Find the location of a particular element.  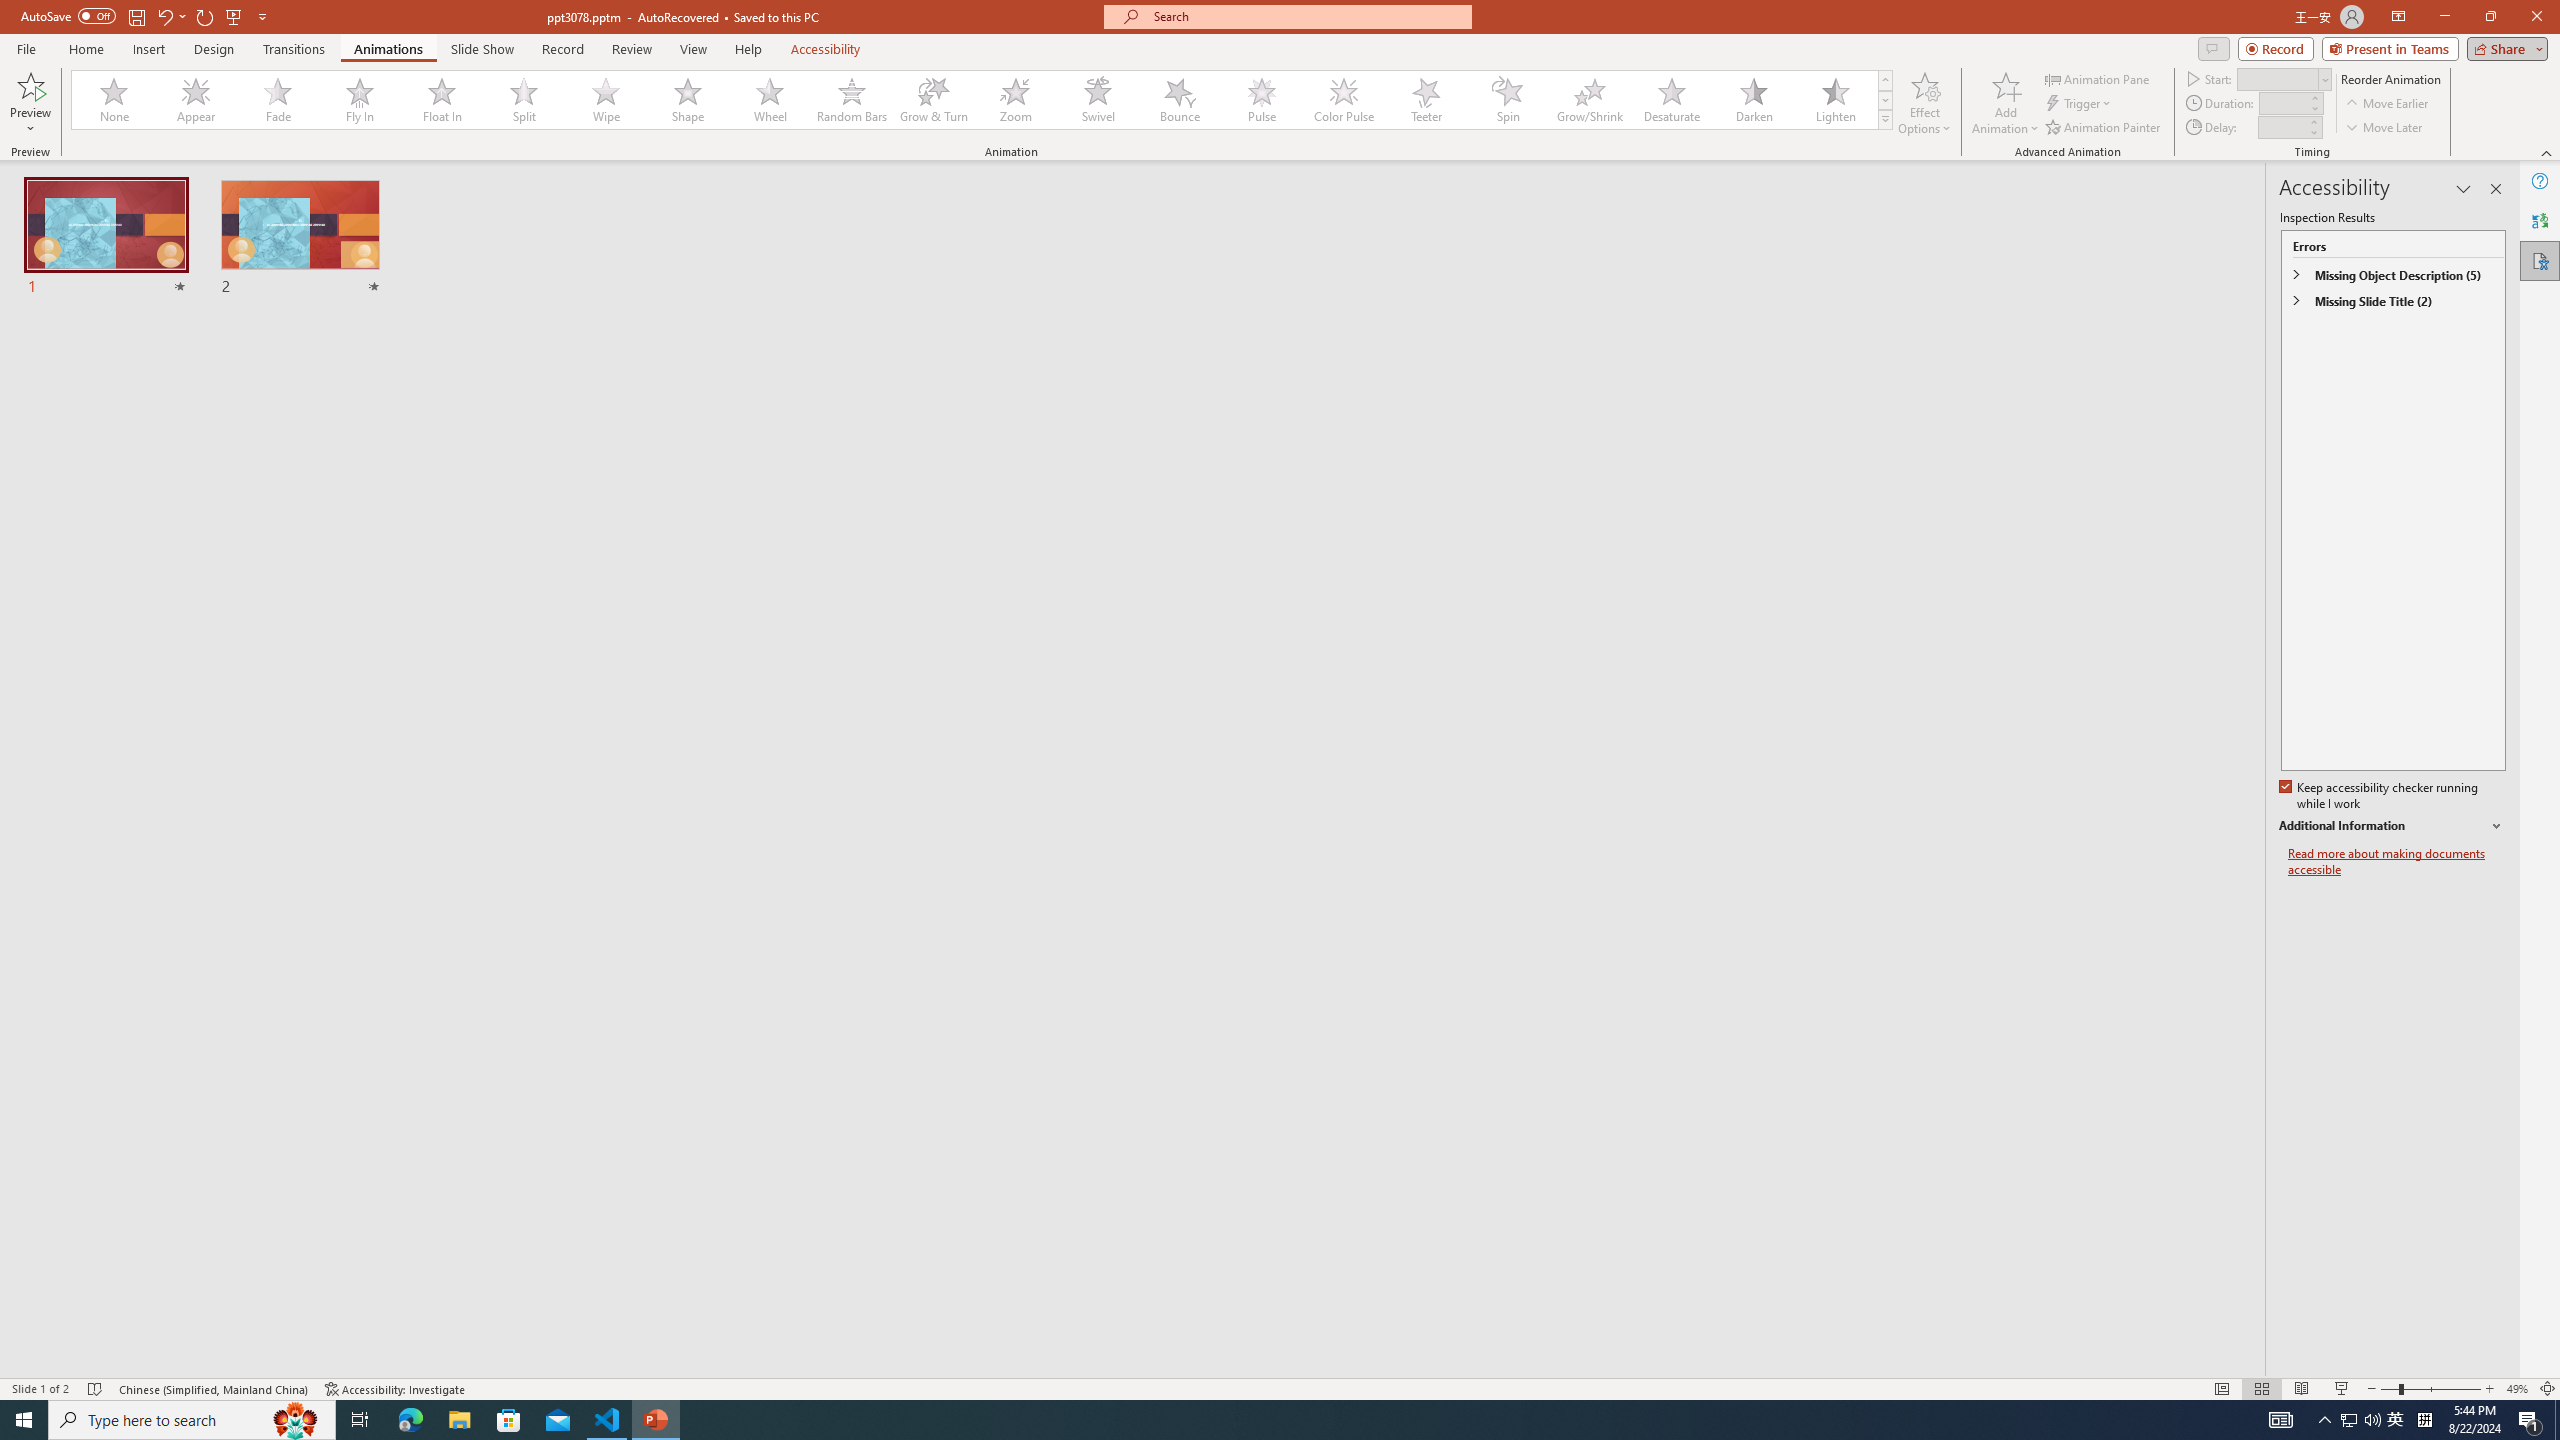

Grow & Turn is located at coordinates (934, 100).